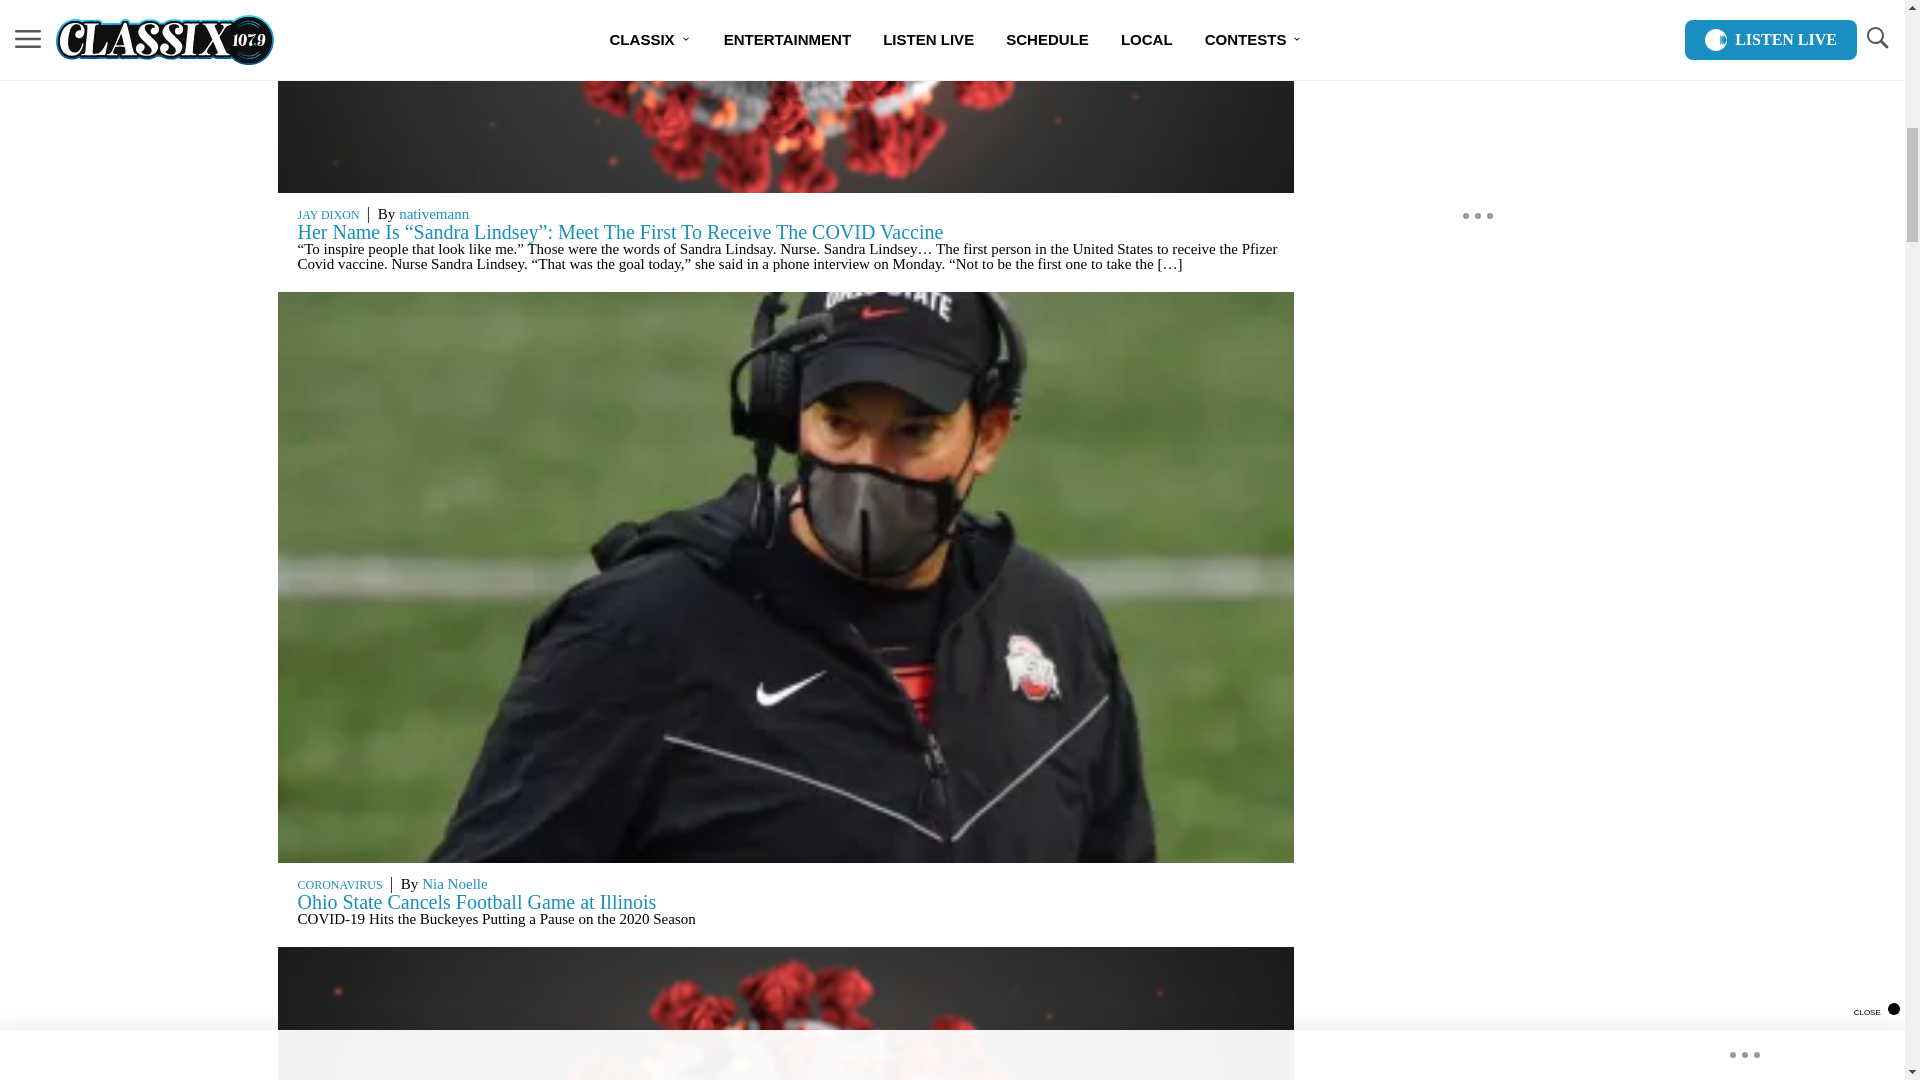  I want to click on Nia Noelle, so click(454, 884).